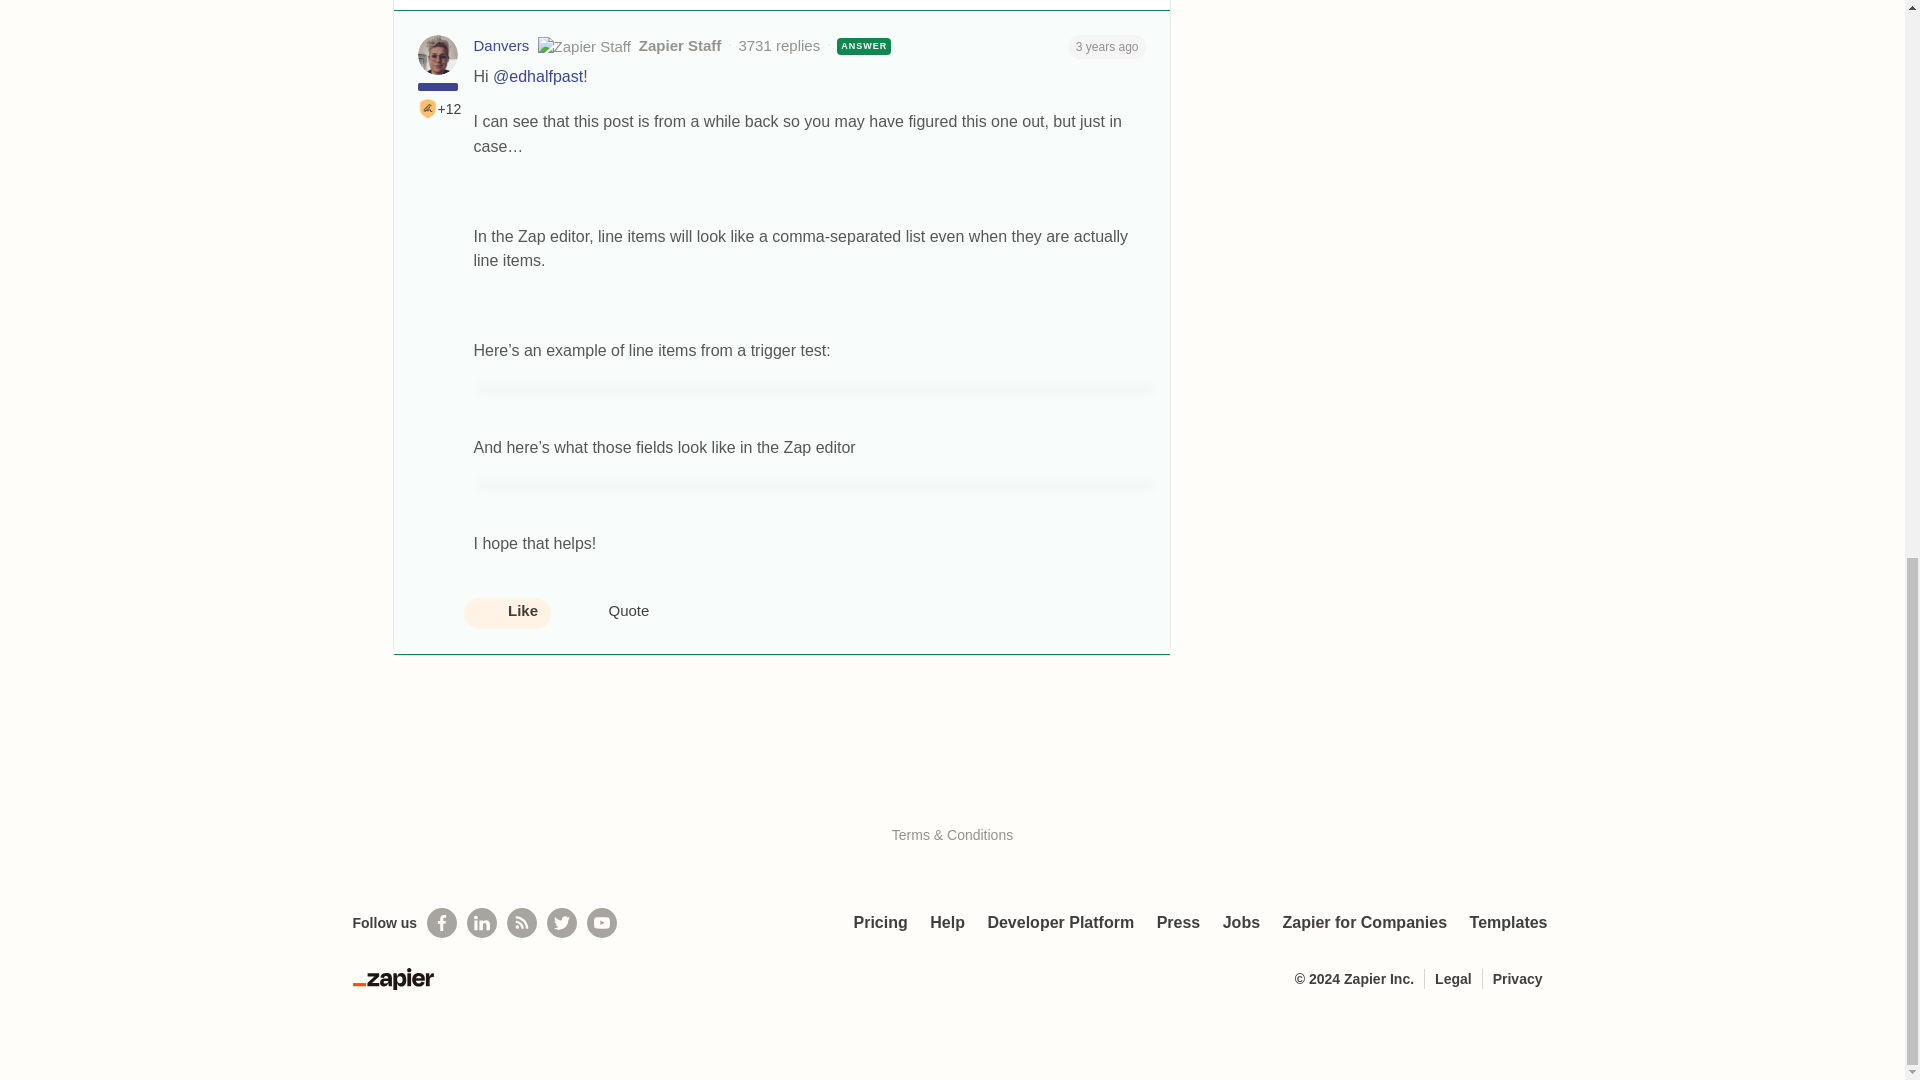 This screenshot has height=1080, width=1920. Describe the element at coordinates (952, 793) in the screenshot. I see `Visit Gainsight.com` at that location.